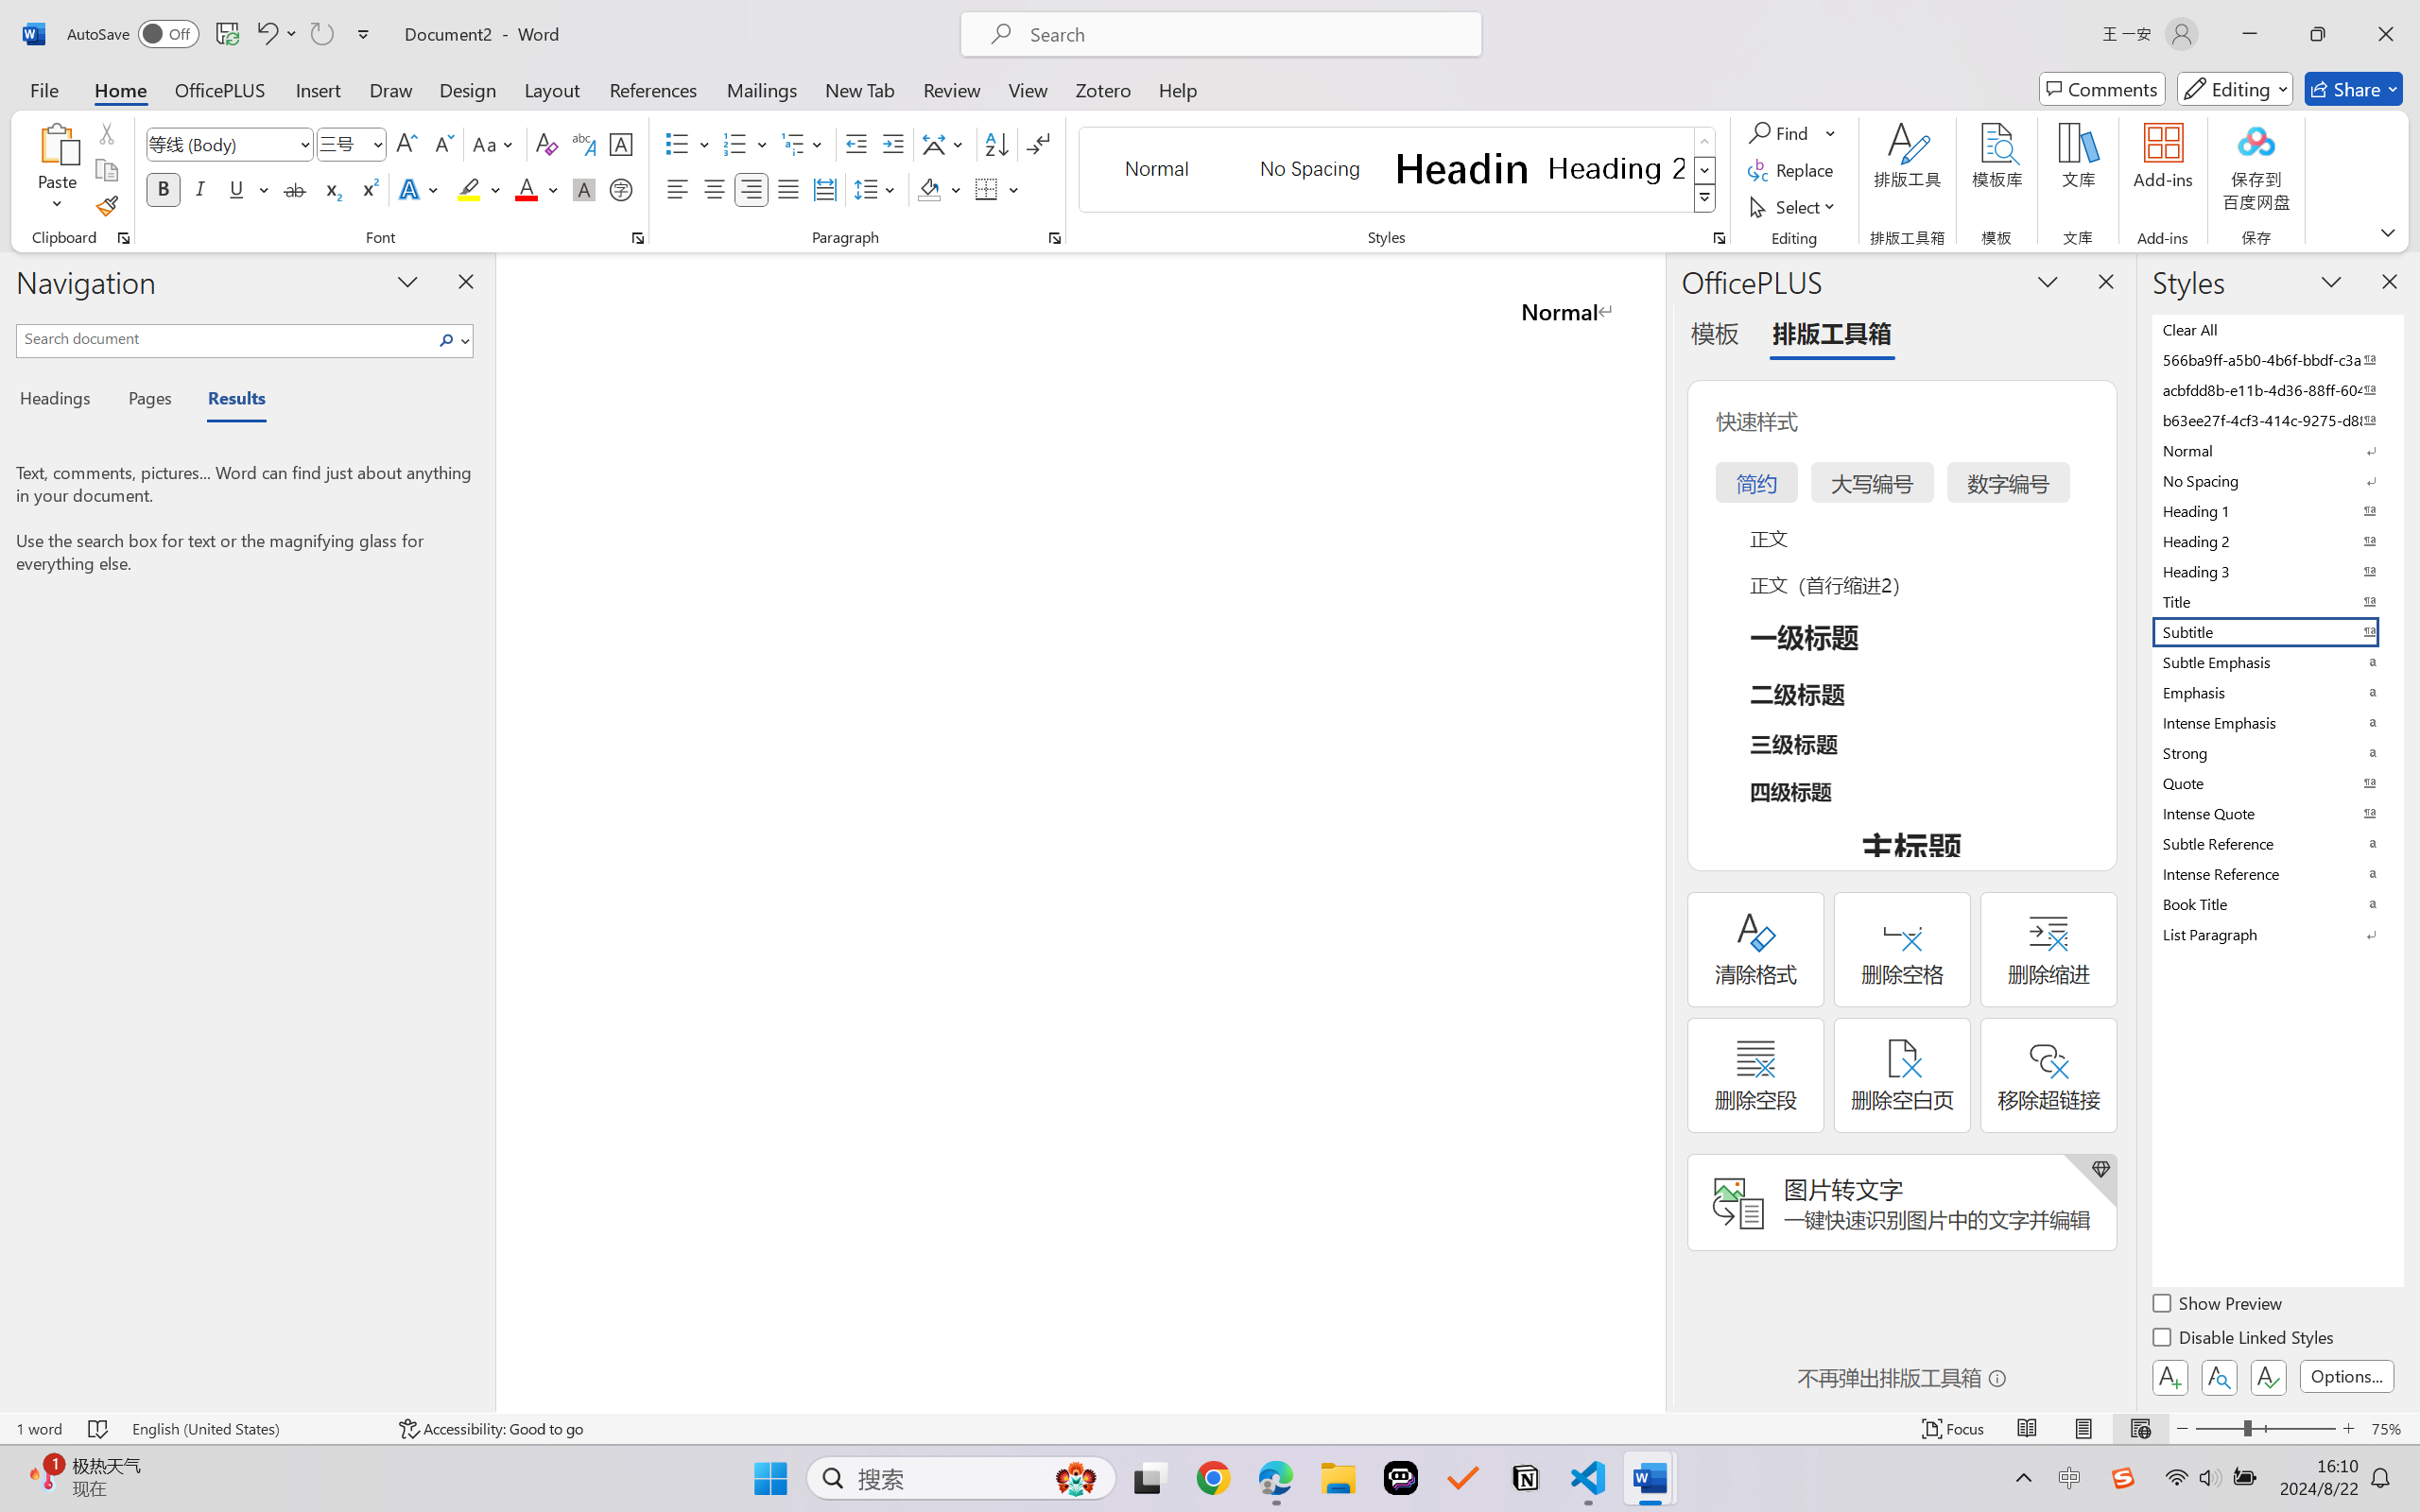  I want to click on Superscript, so click(368, 189).